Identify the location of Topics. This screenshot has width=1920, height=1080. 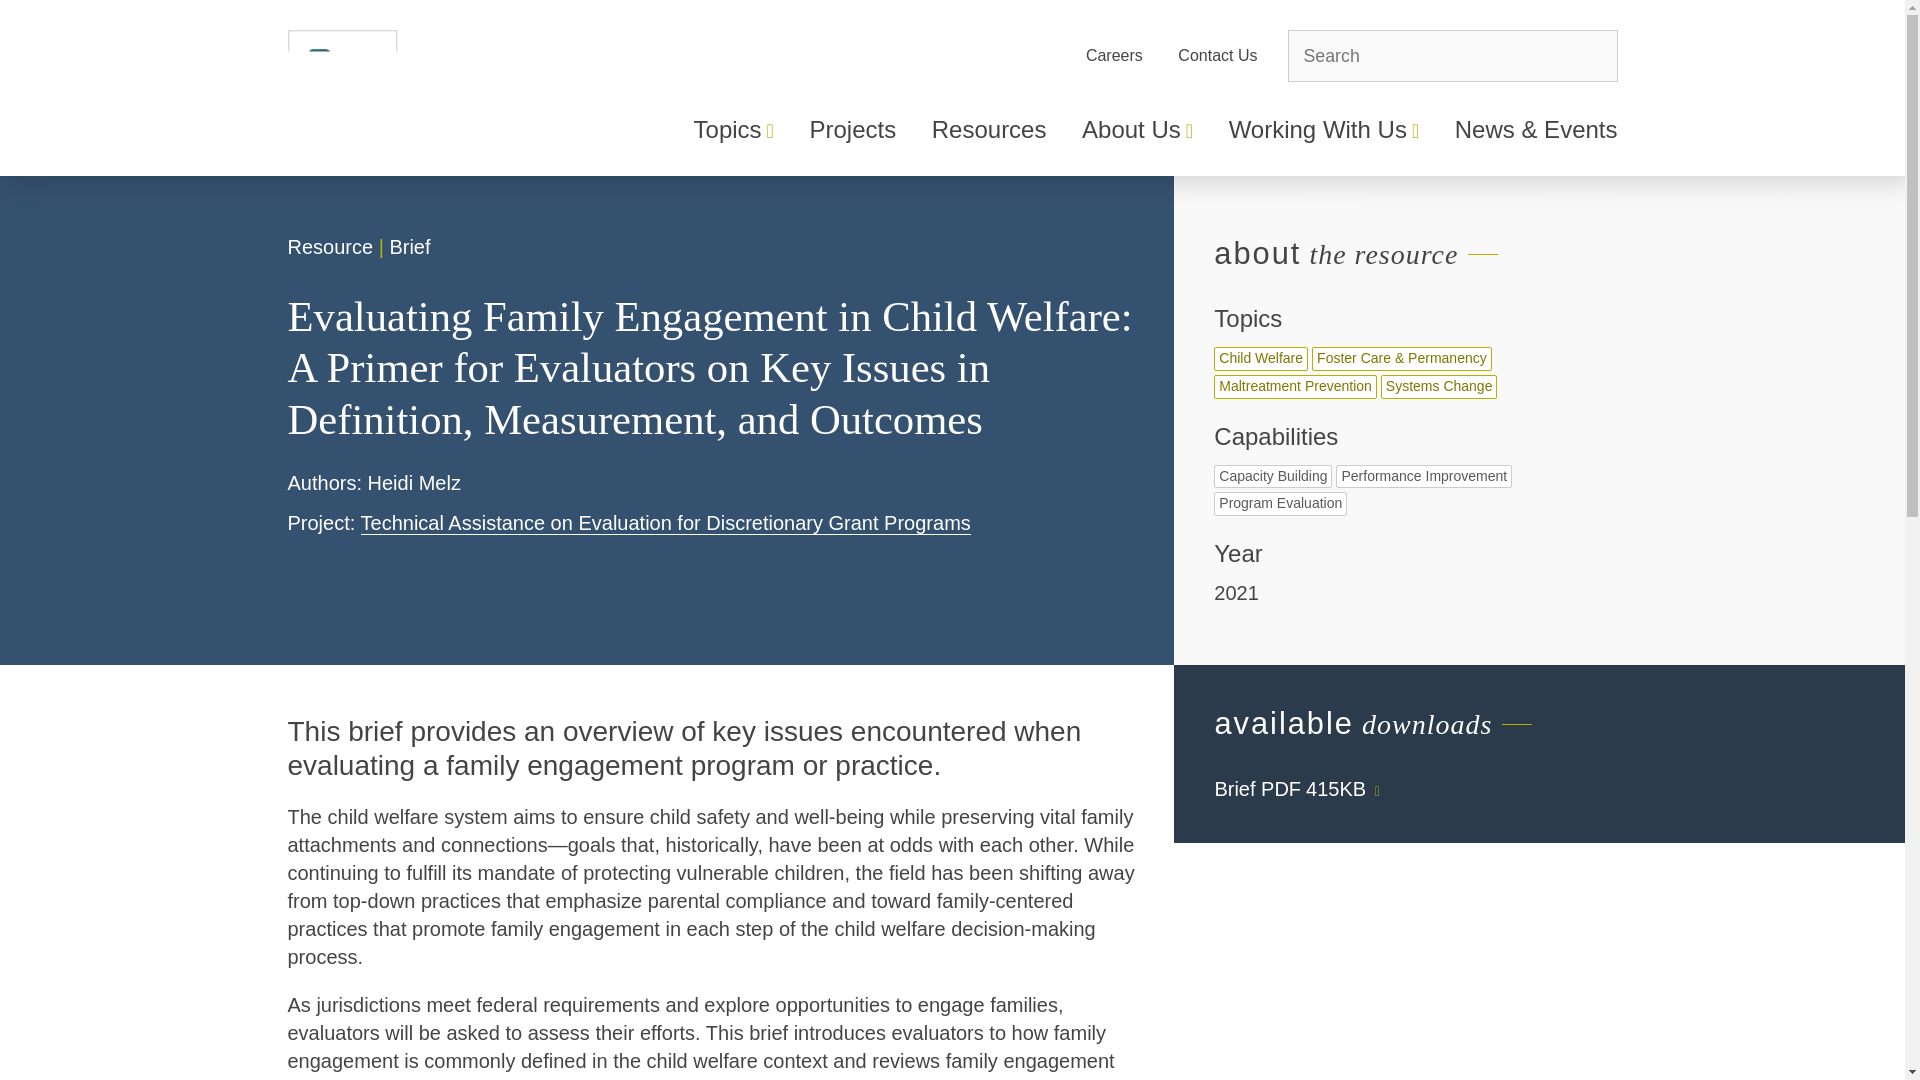
(733, 140).